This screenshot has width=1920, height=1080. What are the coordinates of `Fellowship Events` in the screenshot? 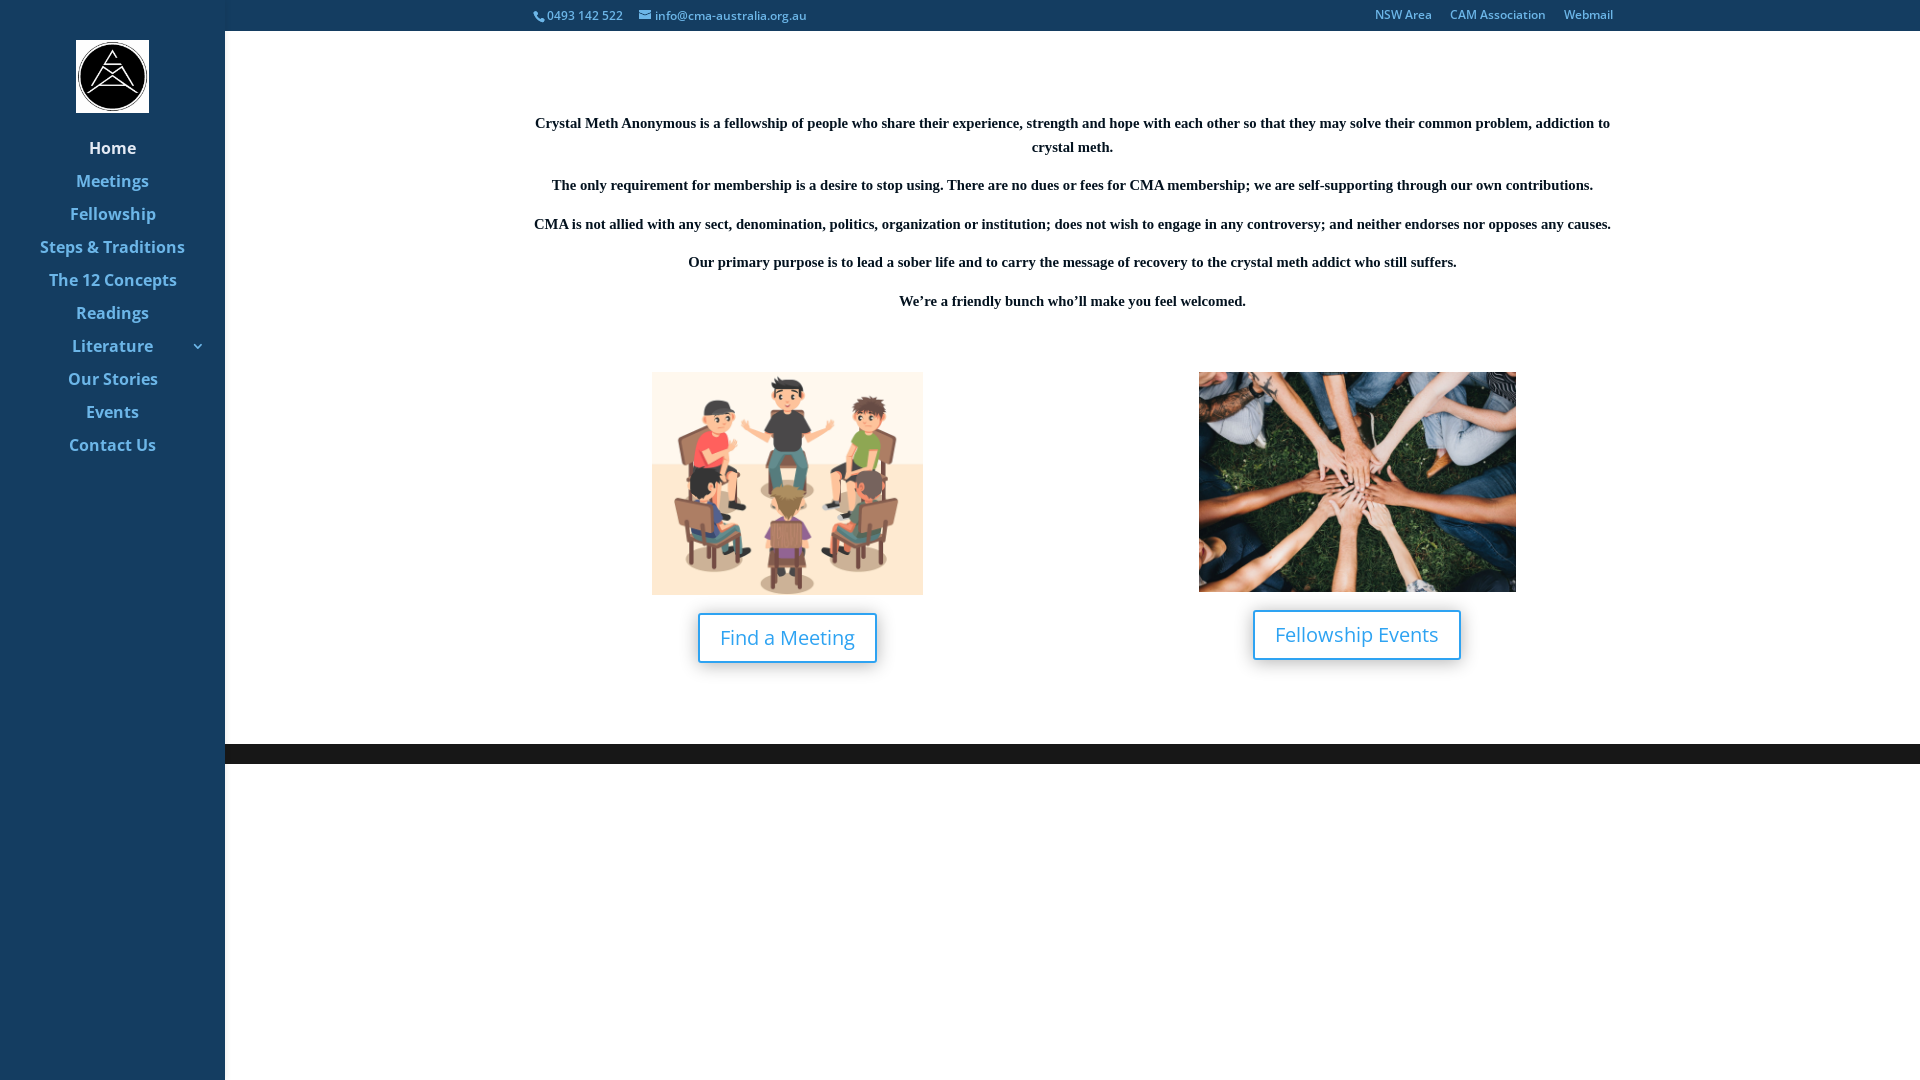 It's located at (1357, 635).